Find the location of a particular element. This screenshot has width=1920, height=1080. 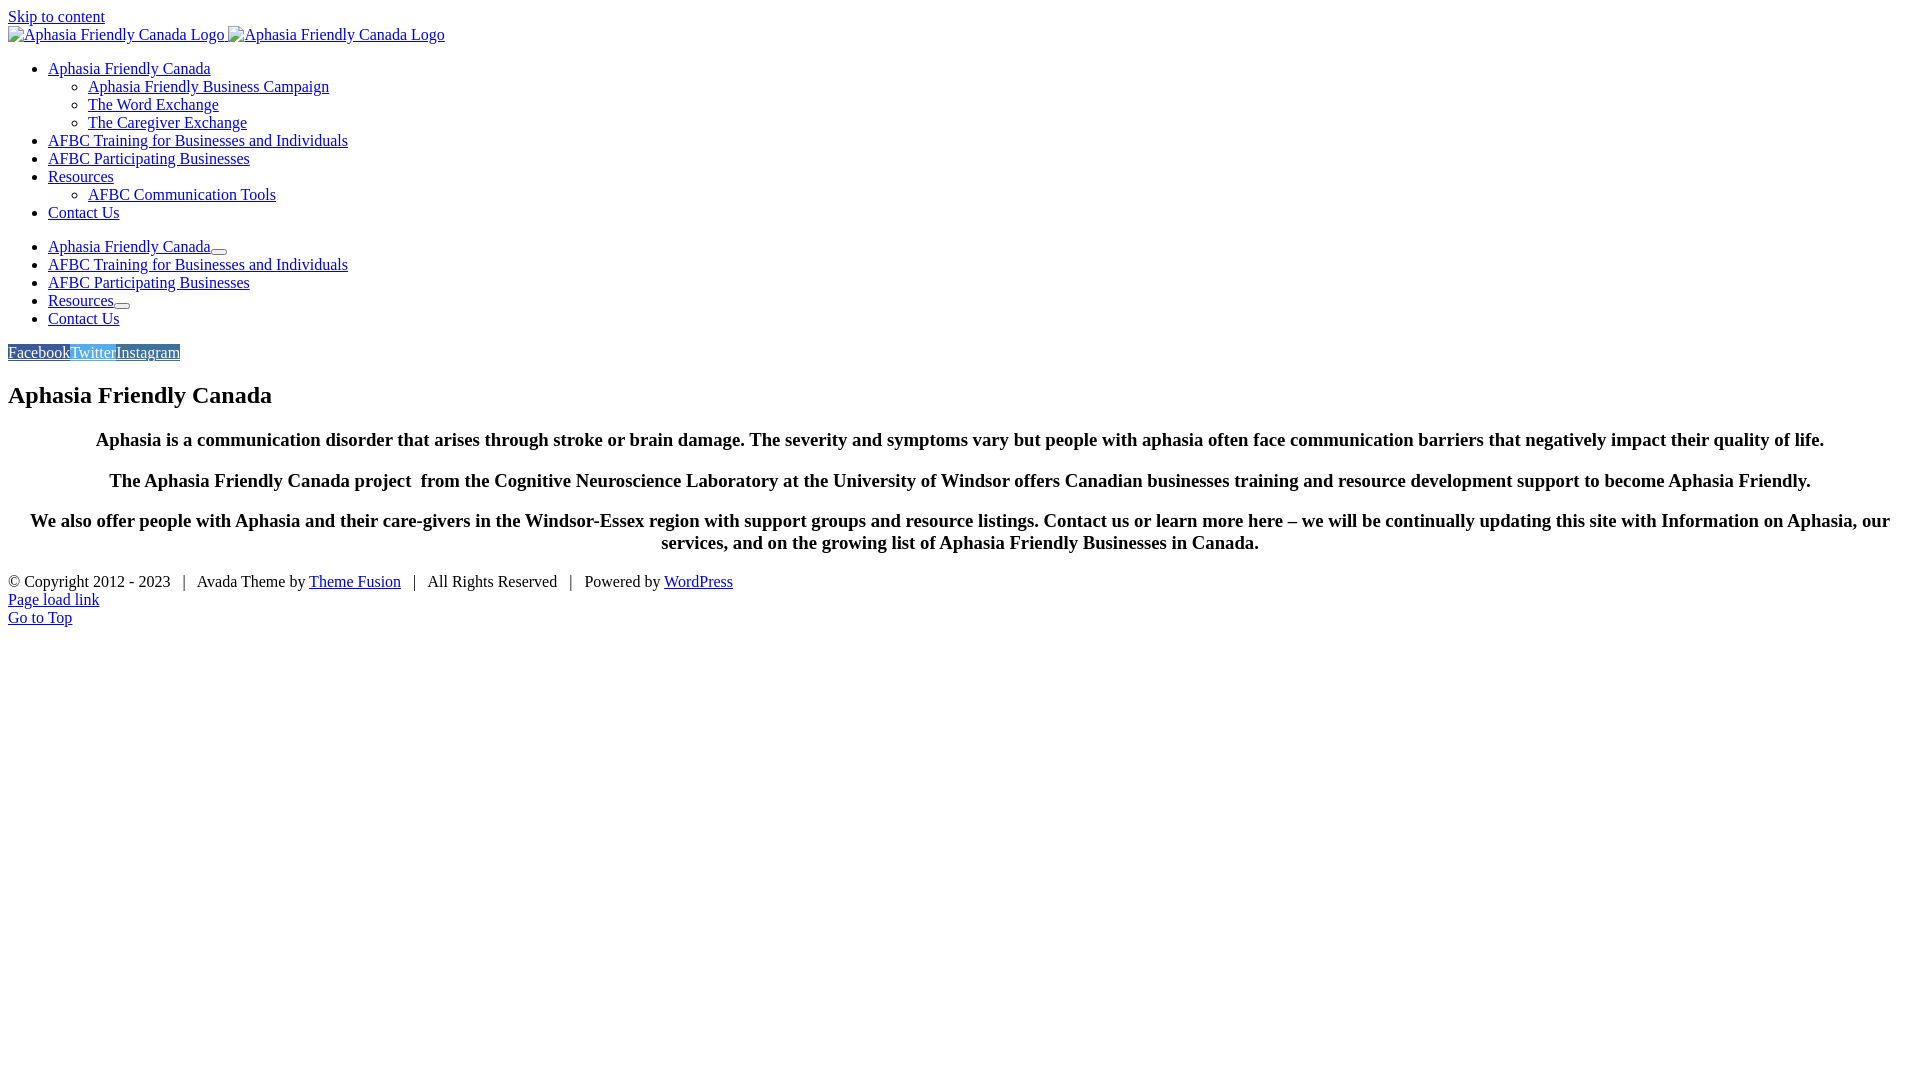

The Word Exchange is located at coordinates (154, 104).